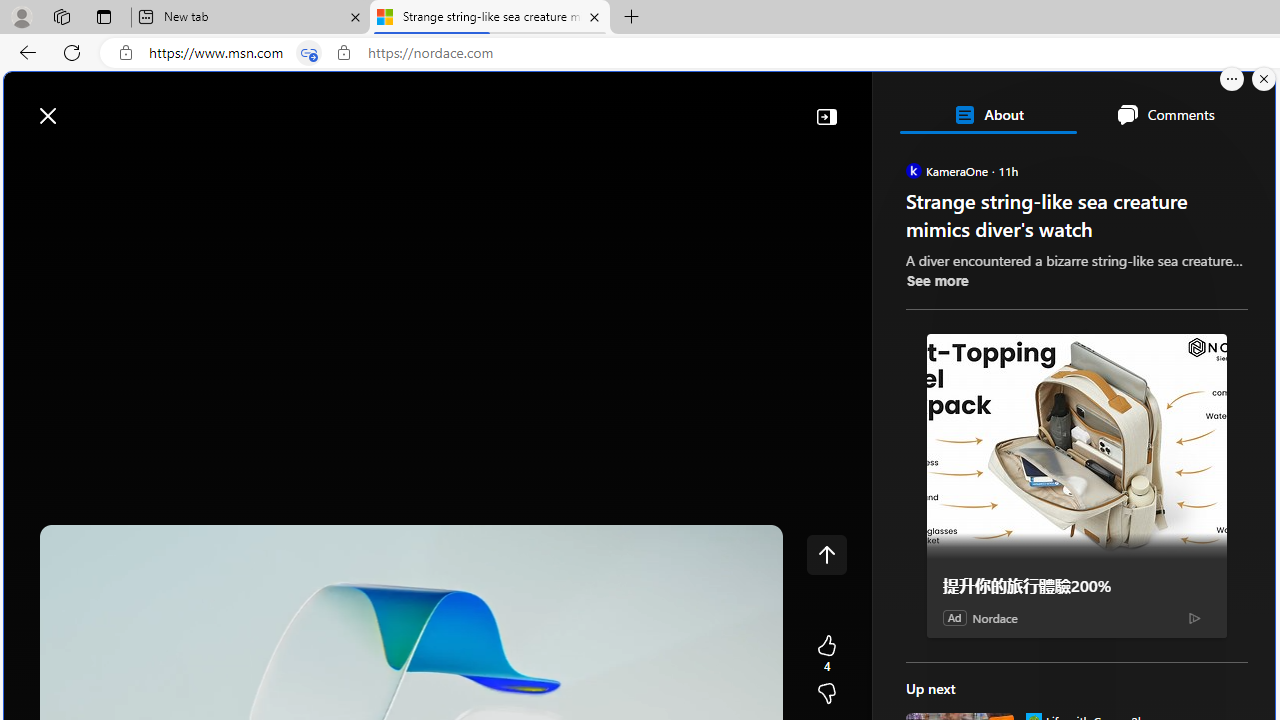 This screenshot has width=1280, height=720. Describe the element at coordinates (61, 16) in the screenshot. I see `Workspaces` at that location.